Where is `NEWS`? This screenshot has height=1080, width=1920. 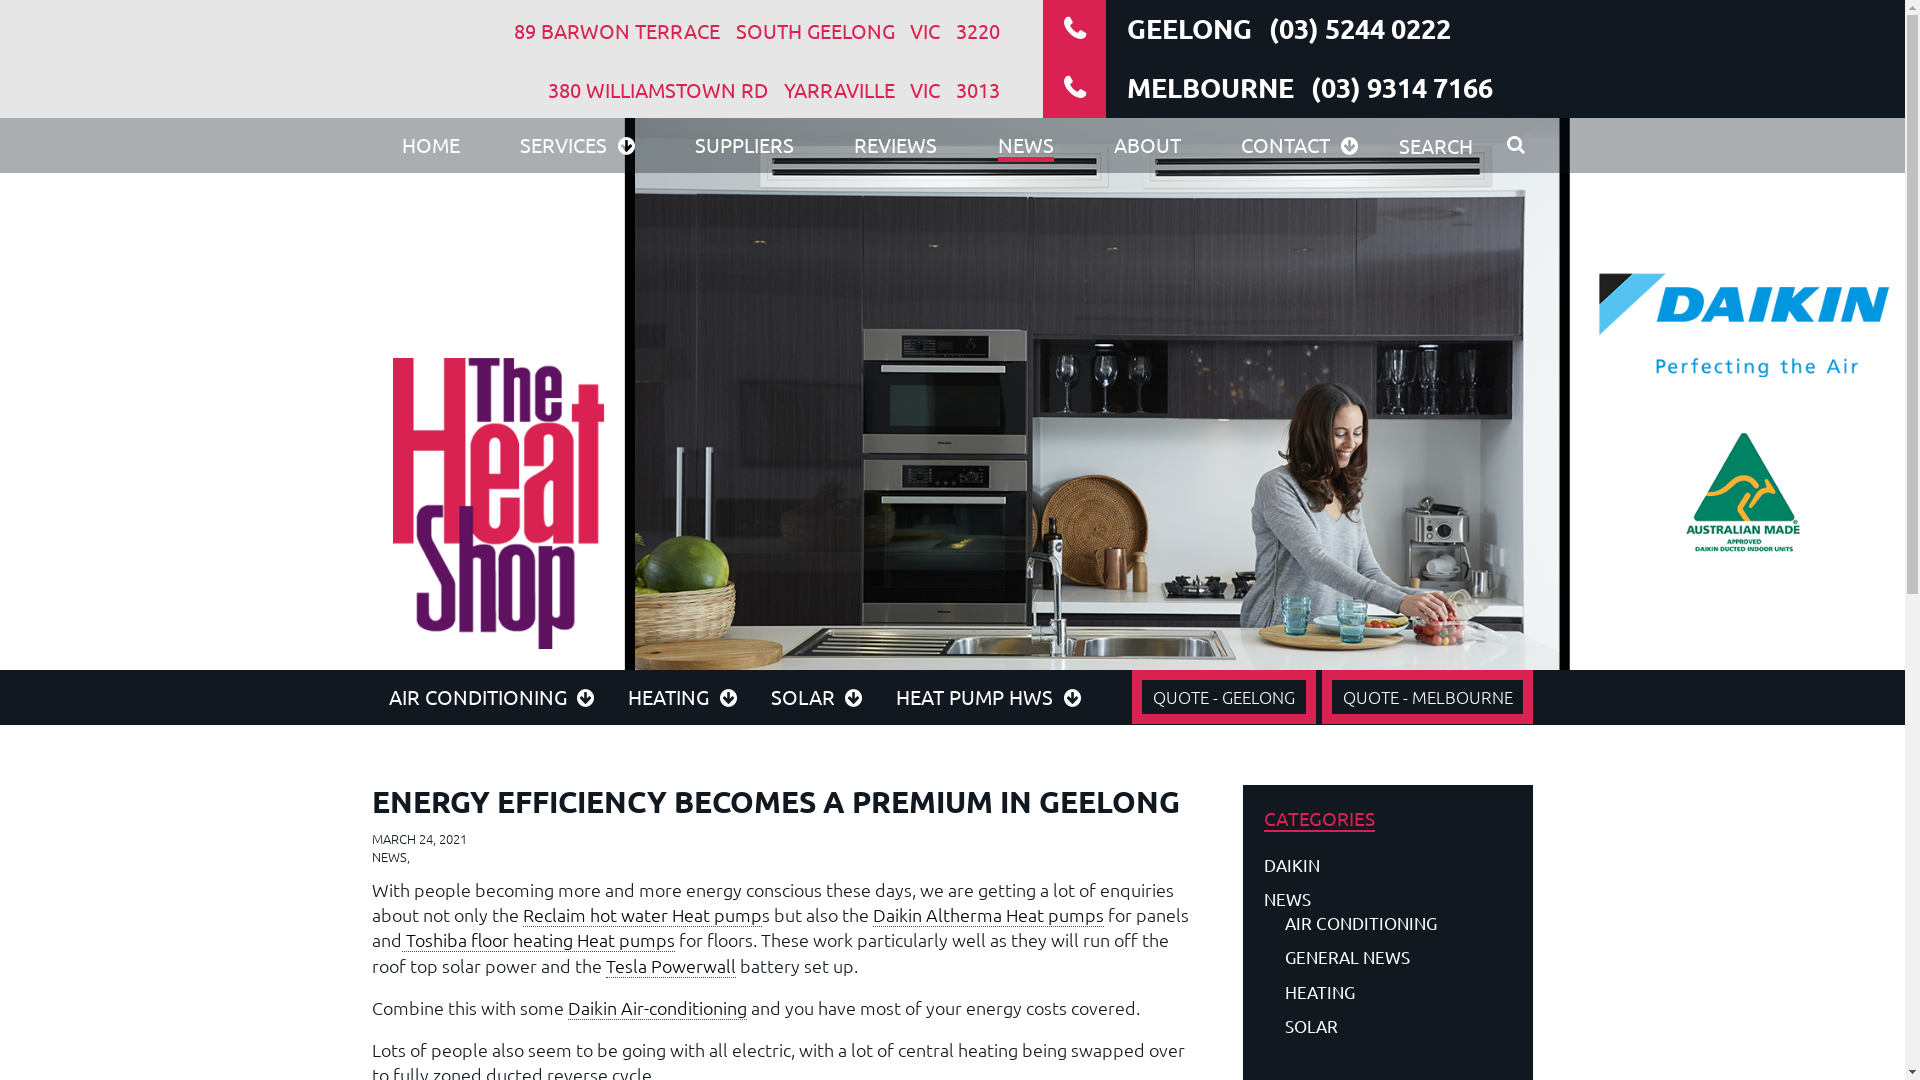 NEWS is located at coordinates (1026, 147).